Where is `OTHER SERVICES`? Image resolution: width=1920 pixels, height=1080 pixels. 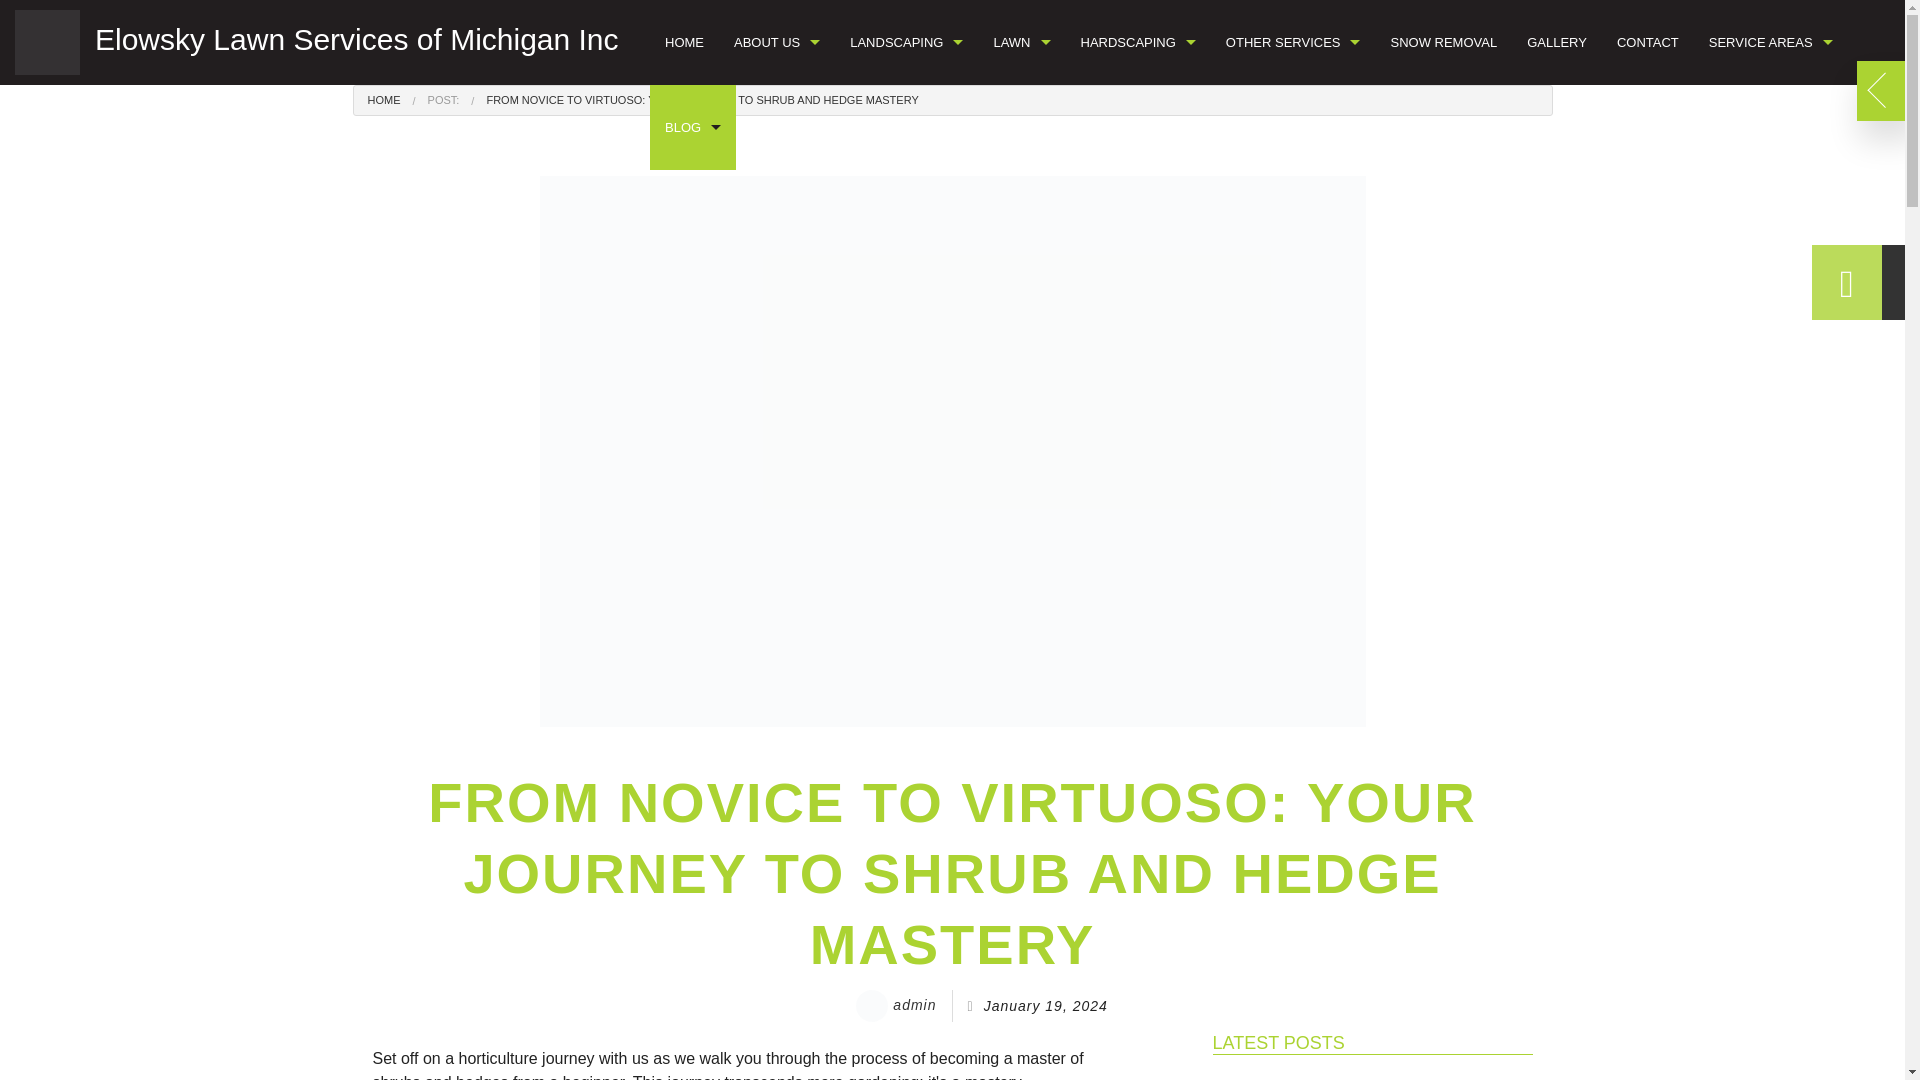
OTHER SERVICES is located at coordinates (1294, 42).